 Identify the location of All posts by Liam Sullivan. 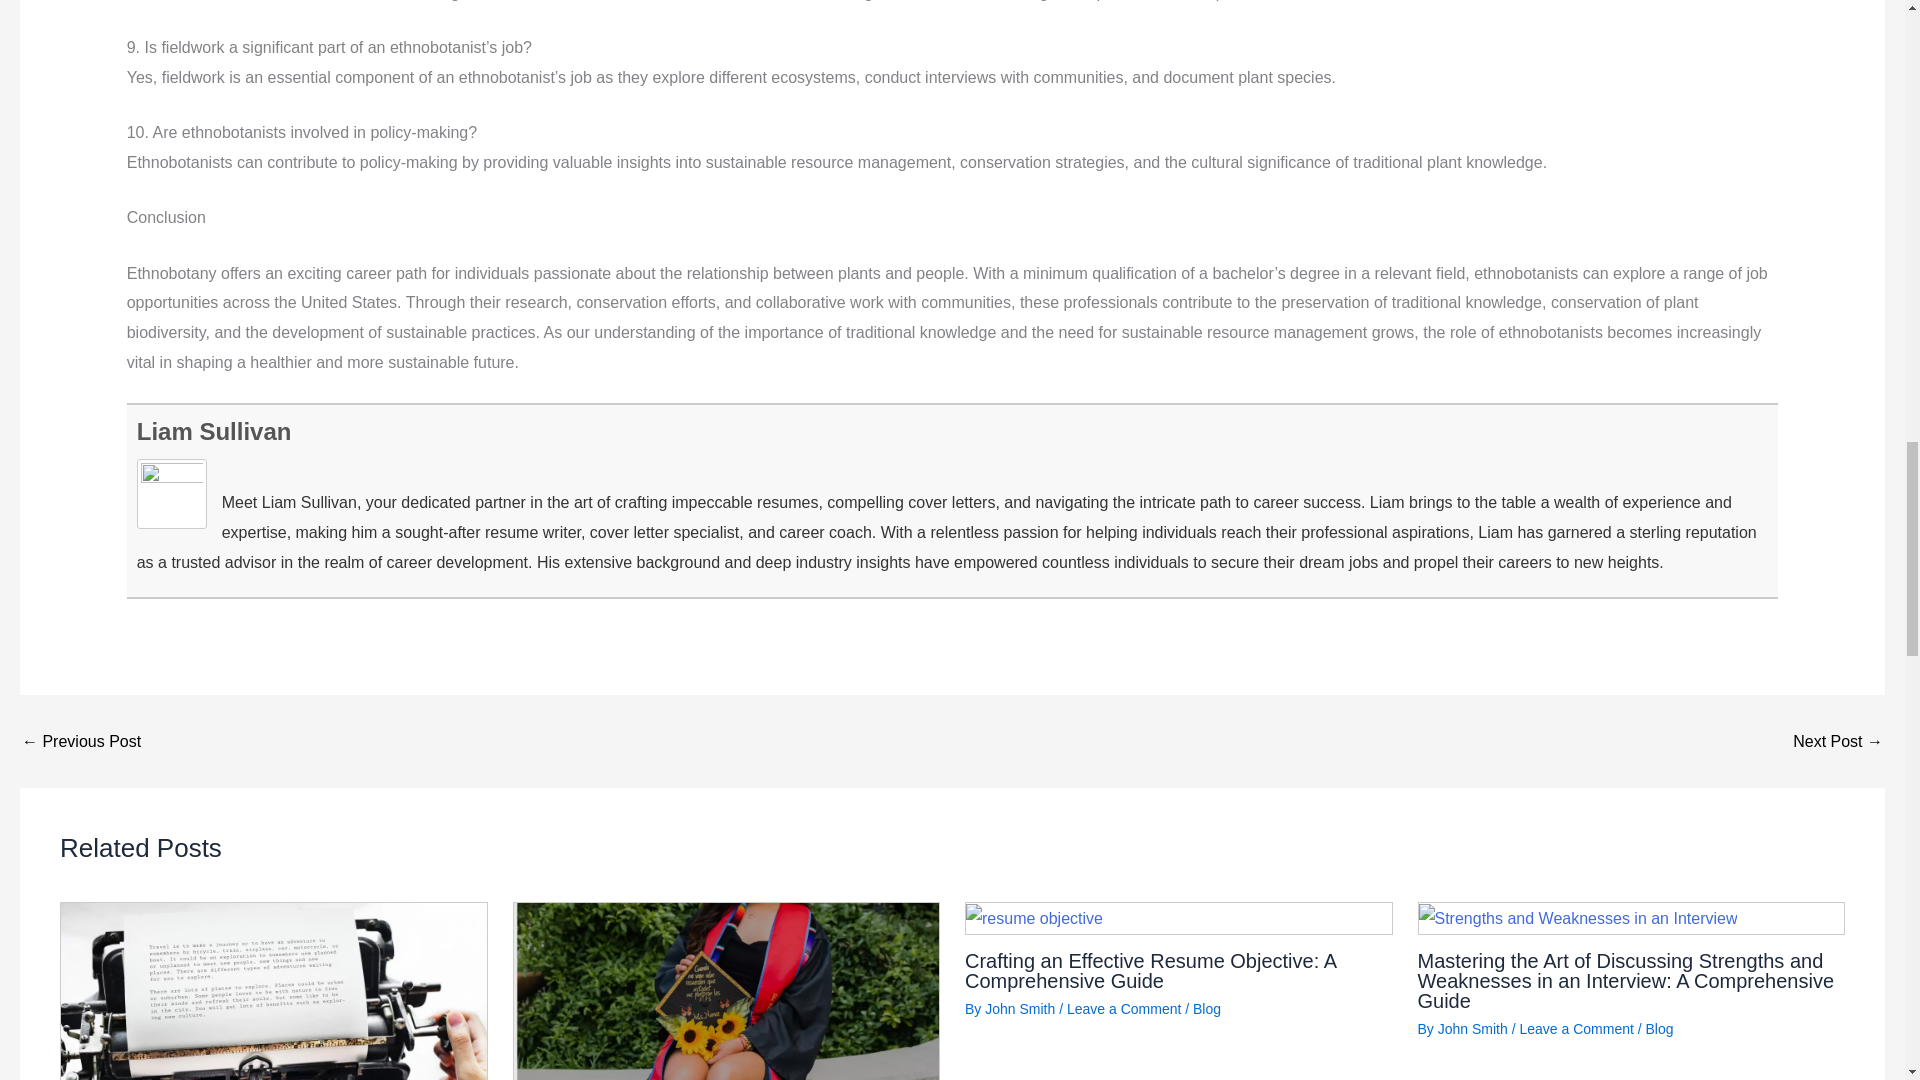
(214, 430).